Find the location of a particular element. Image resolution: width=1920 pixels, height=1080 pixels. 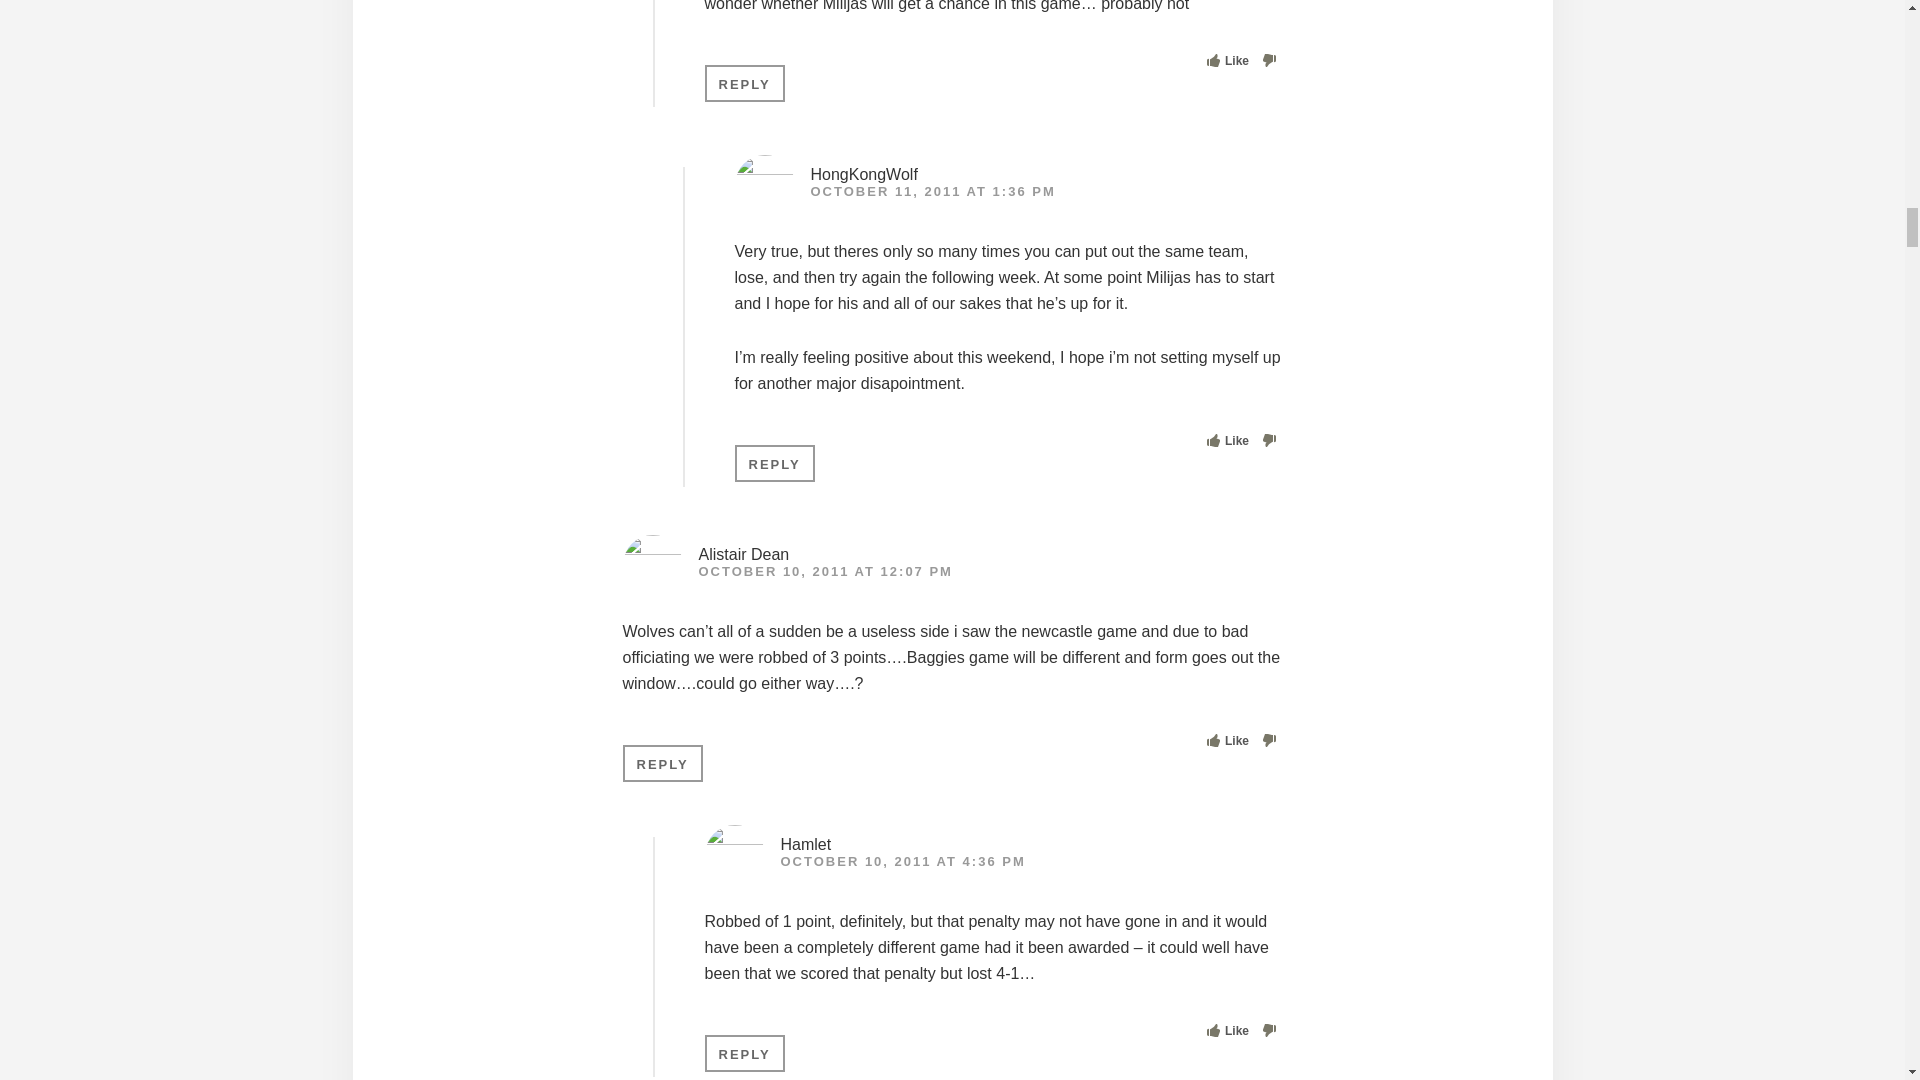

OCTOBER 10, 2011 AT 4:36 PM is located at coordinates (902, 862).